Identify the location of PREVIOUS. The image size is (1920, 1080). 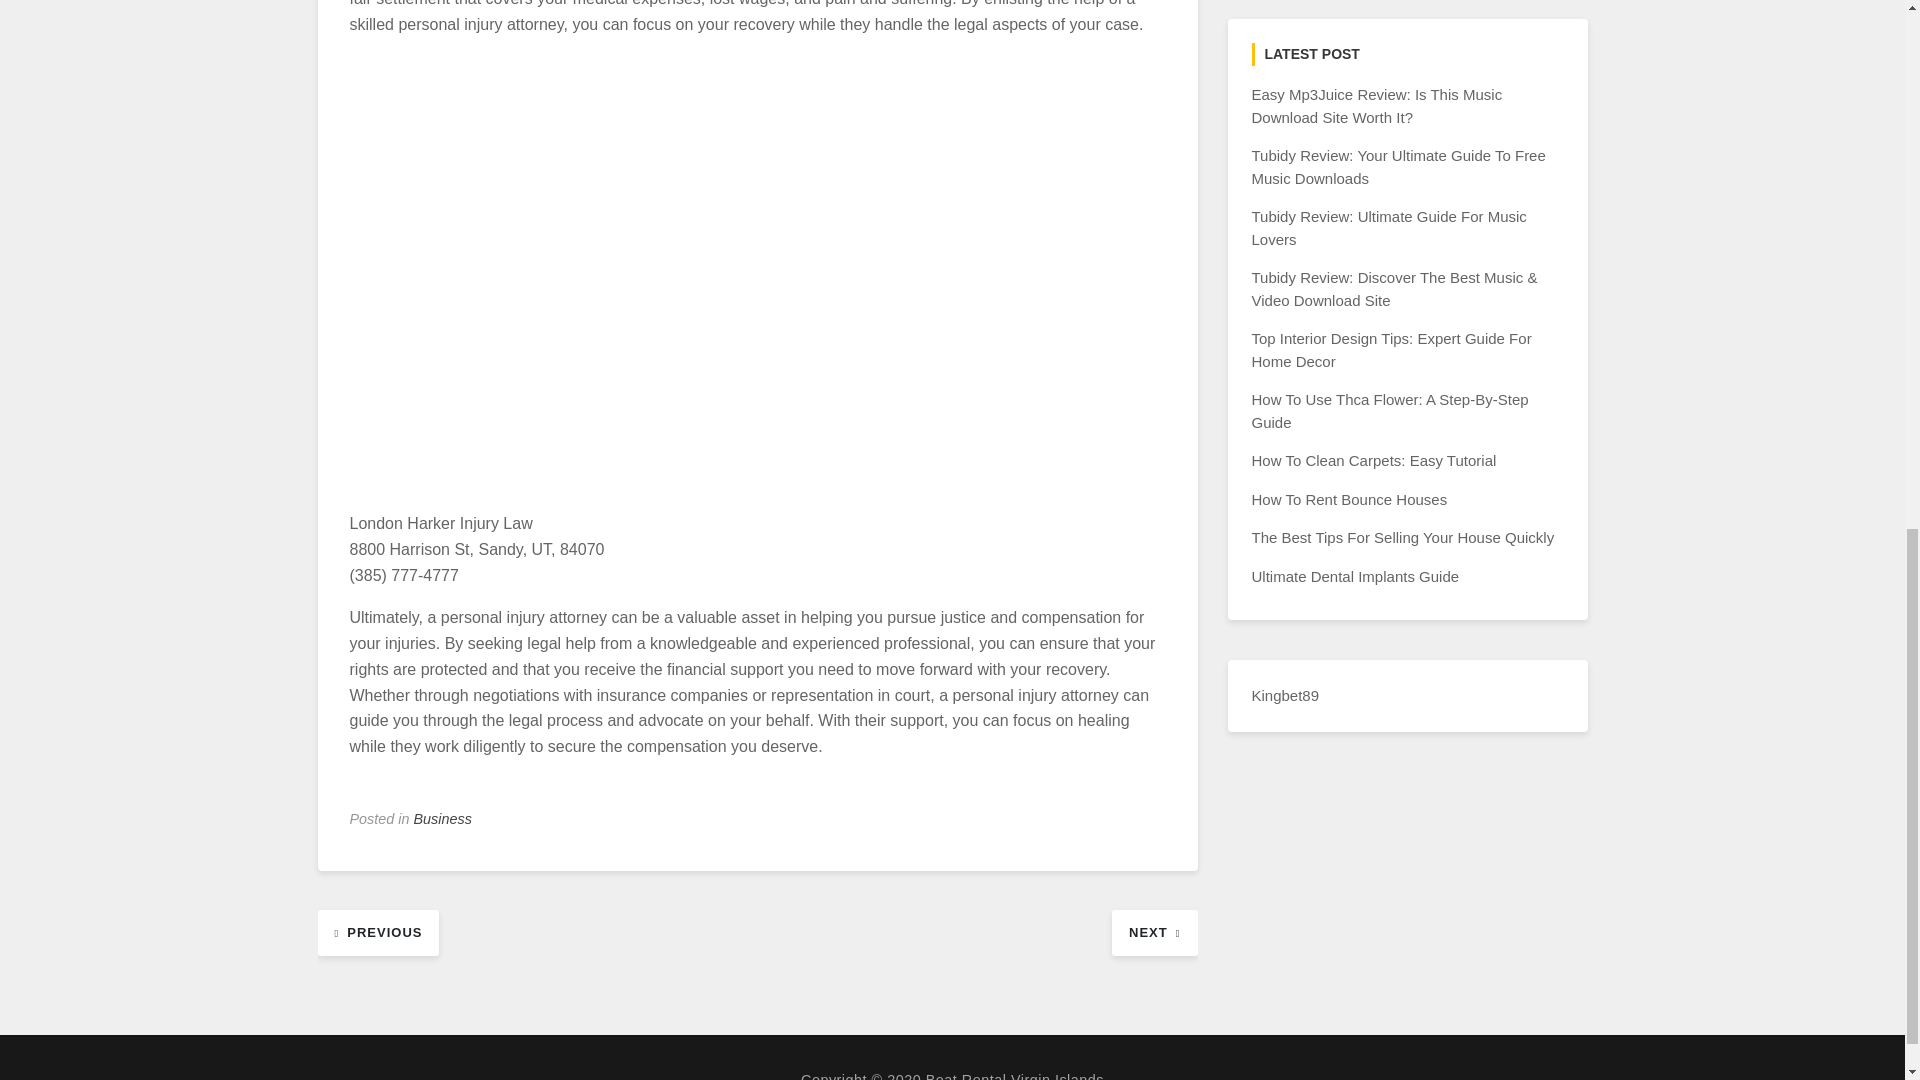
(378, 931).